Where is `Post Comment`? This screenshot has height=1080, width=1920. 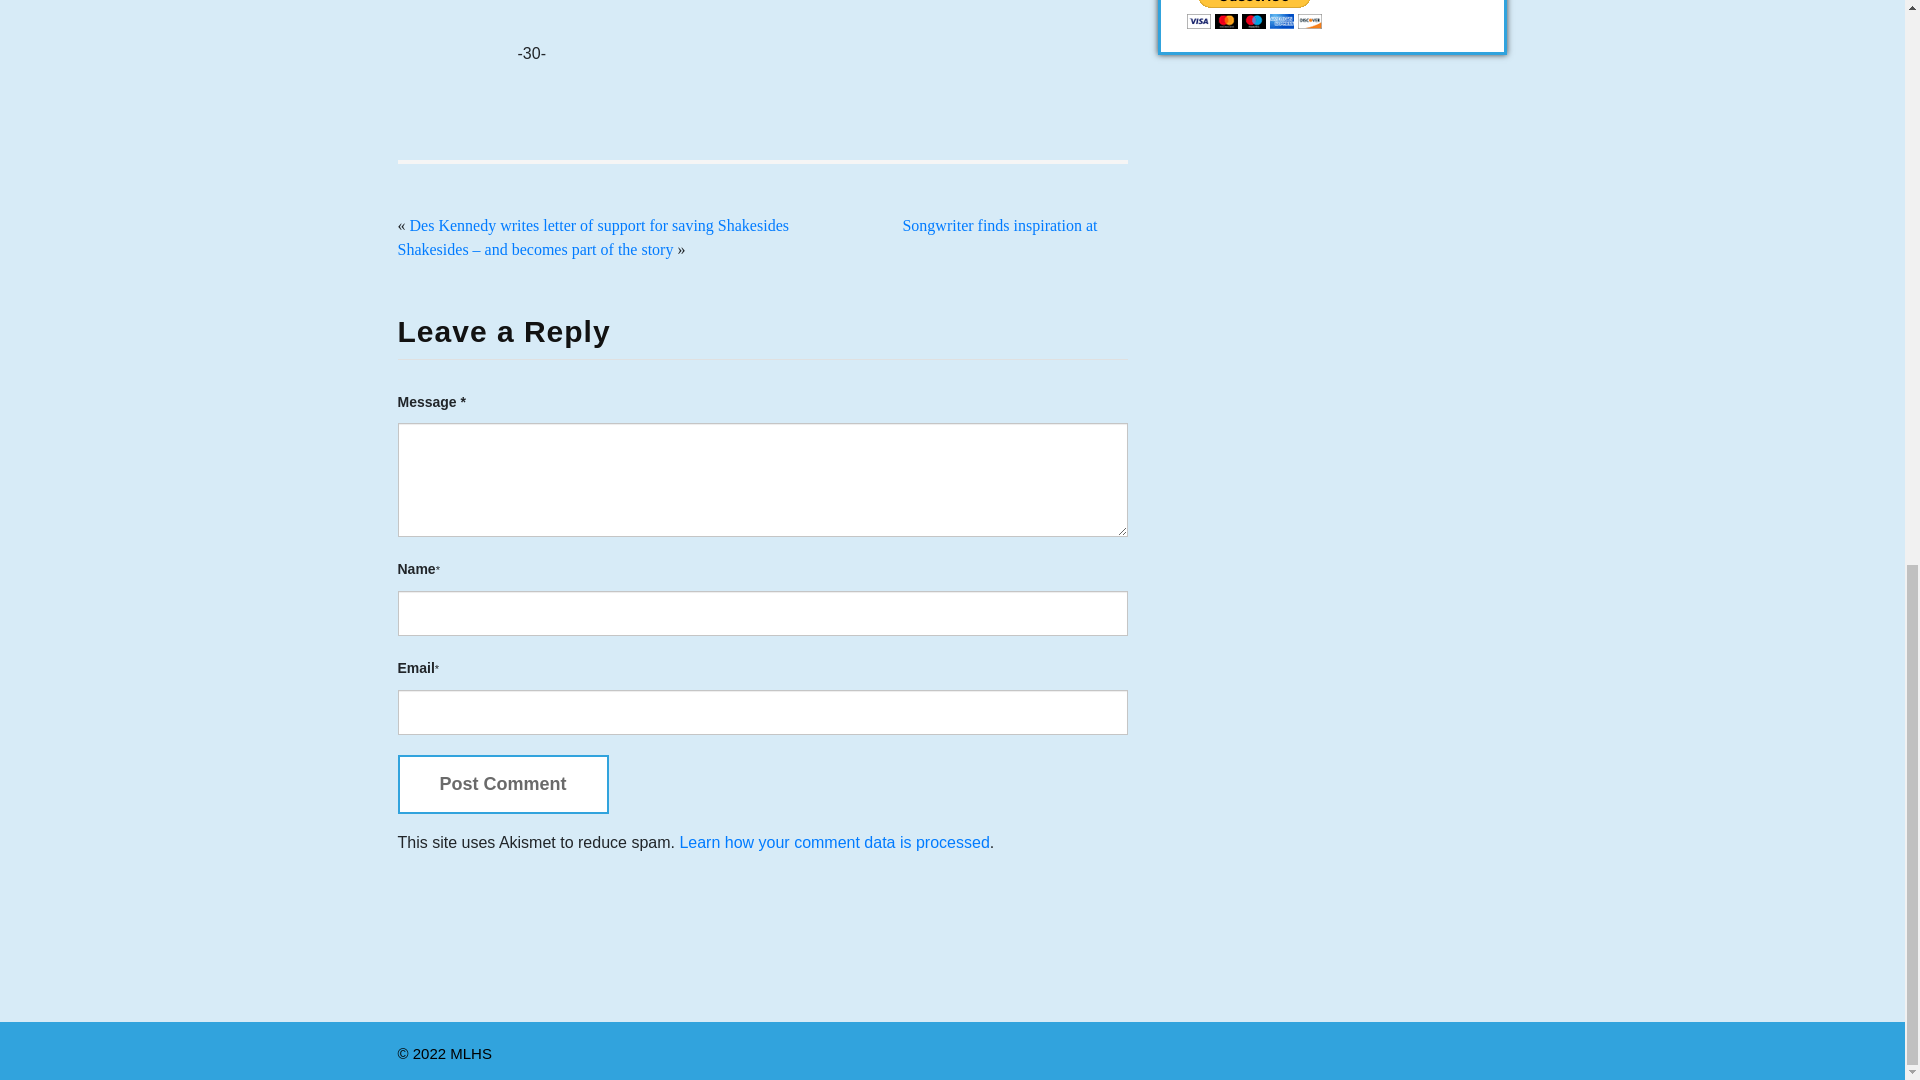
Post Comment is located at coordinates (502, 784).